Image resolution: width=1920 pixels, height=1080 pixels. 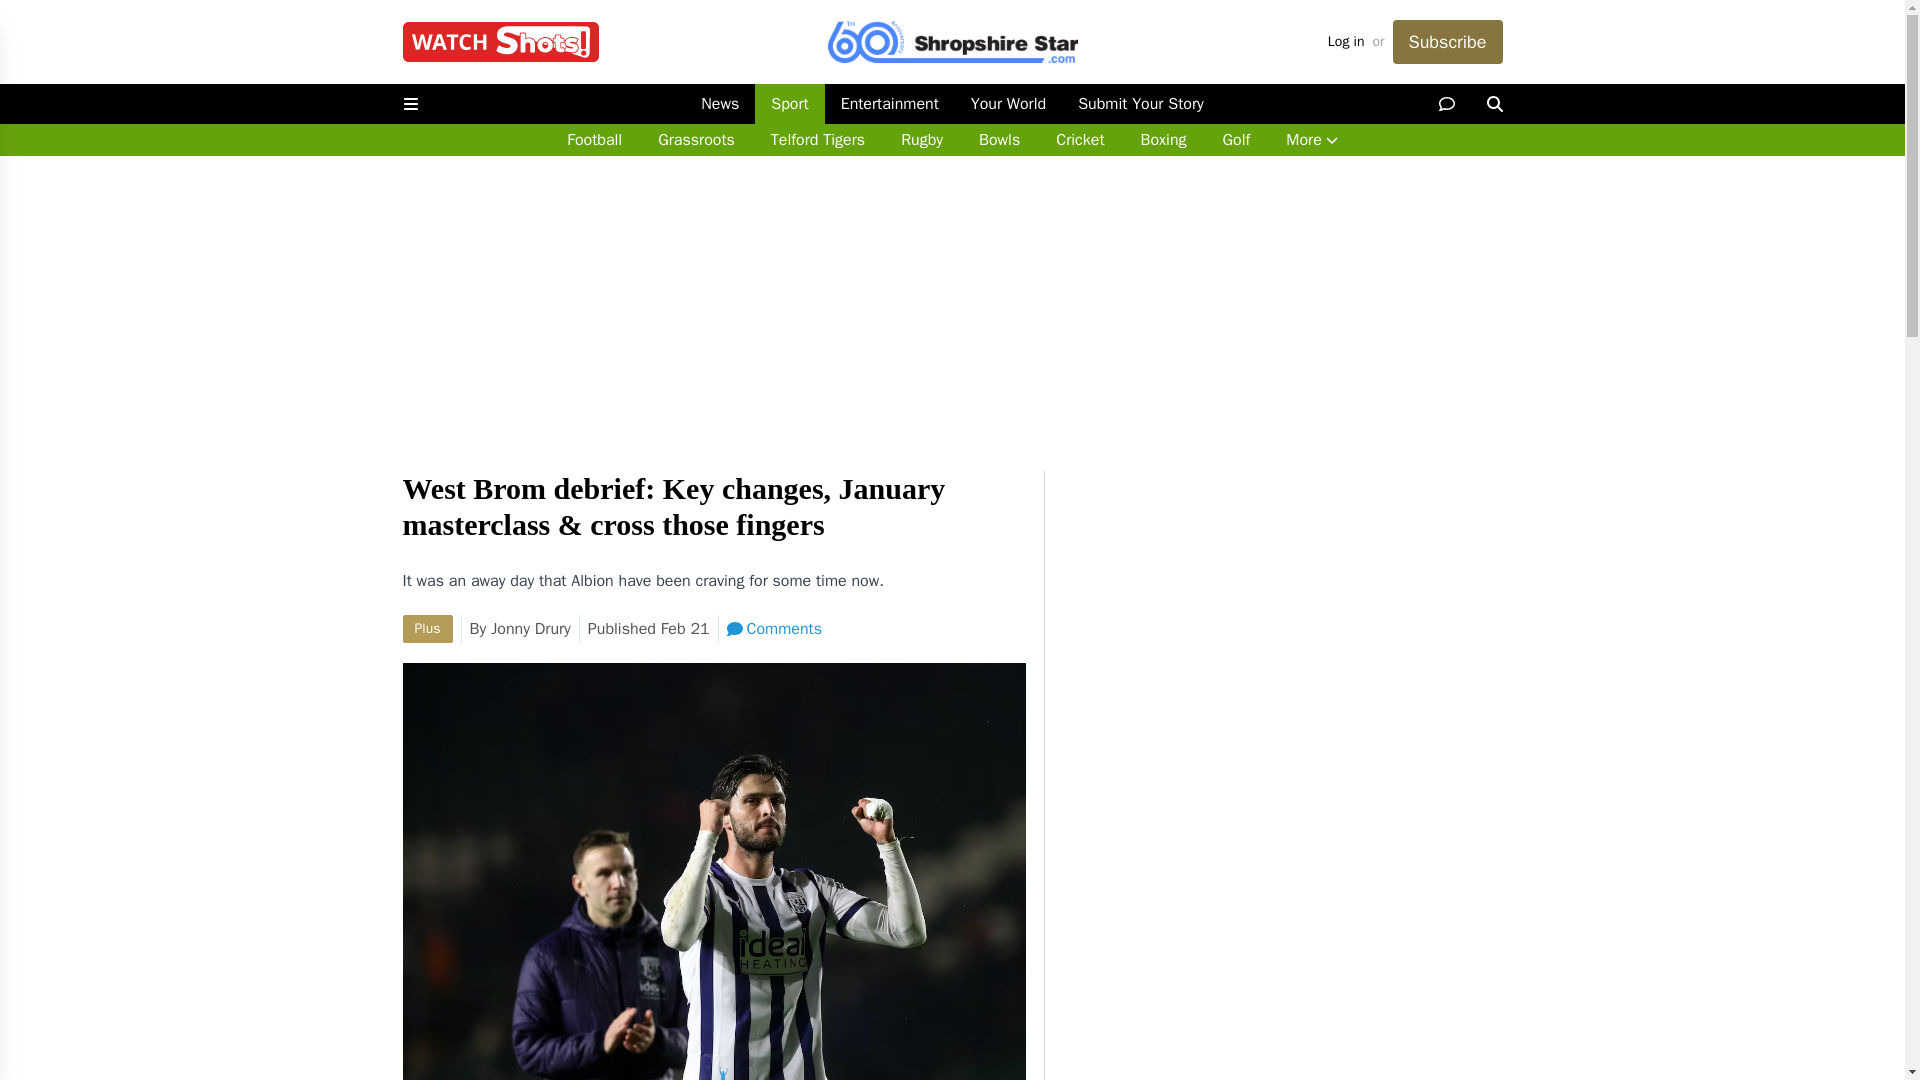 What do you see at coordinates (922, 140) in the screenshot?
I see `Rugby` at bounding box center [922, 140].